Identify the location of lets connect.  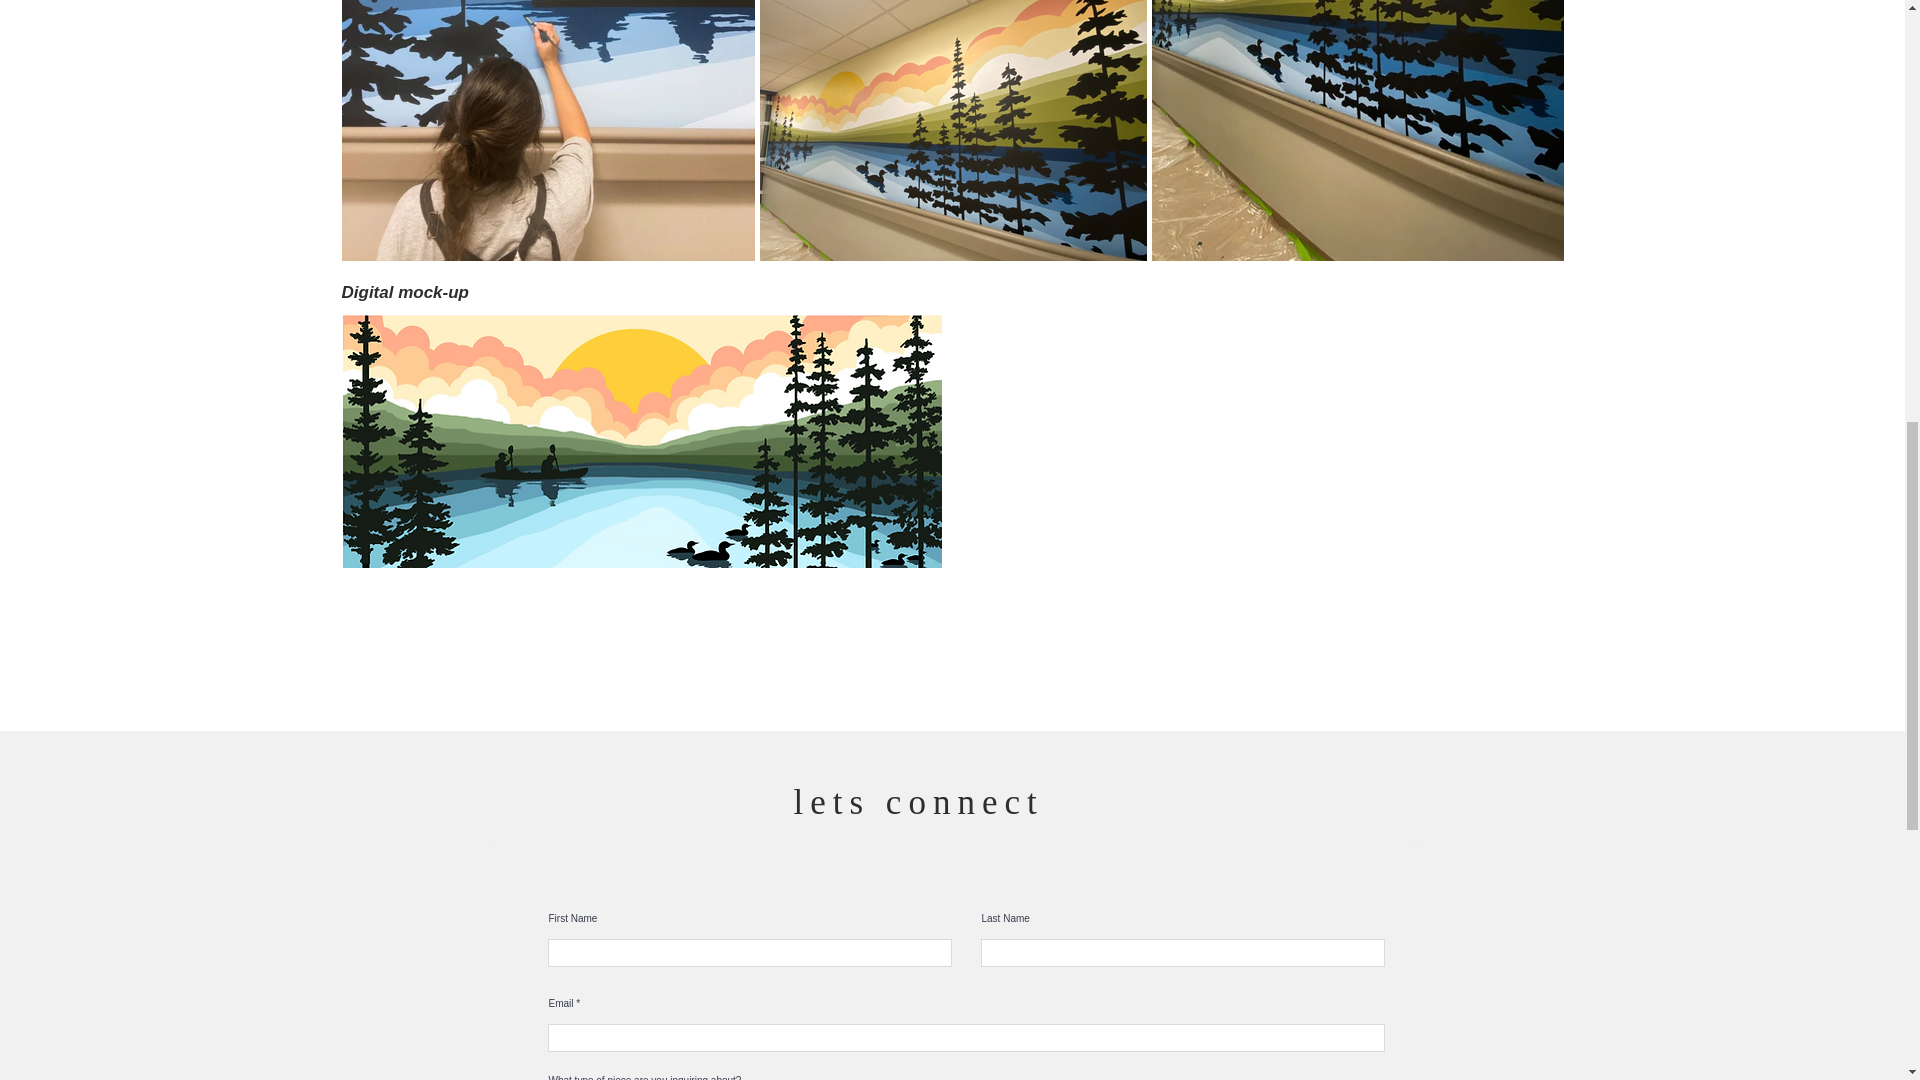
(919, 800).